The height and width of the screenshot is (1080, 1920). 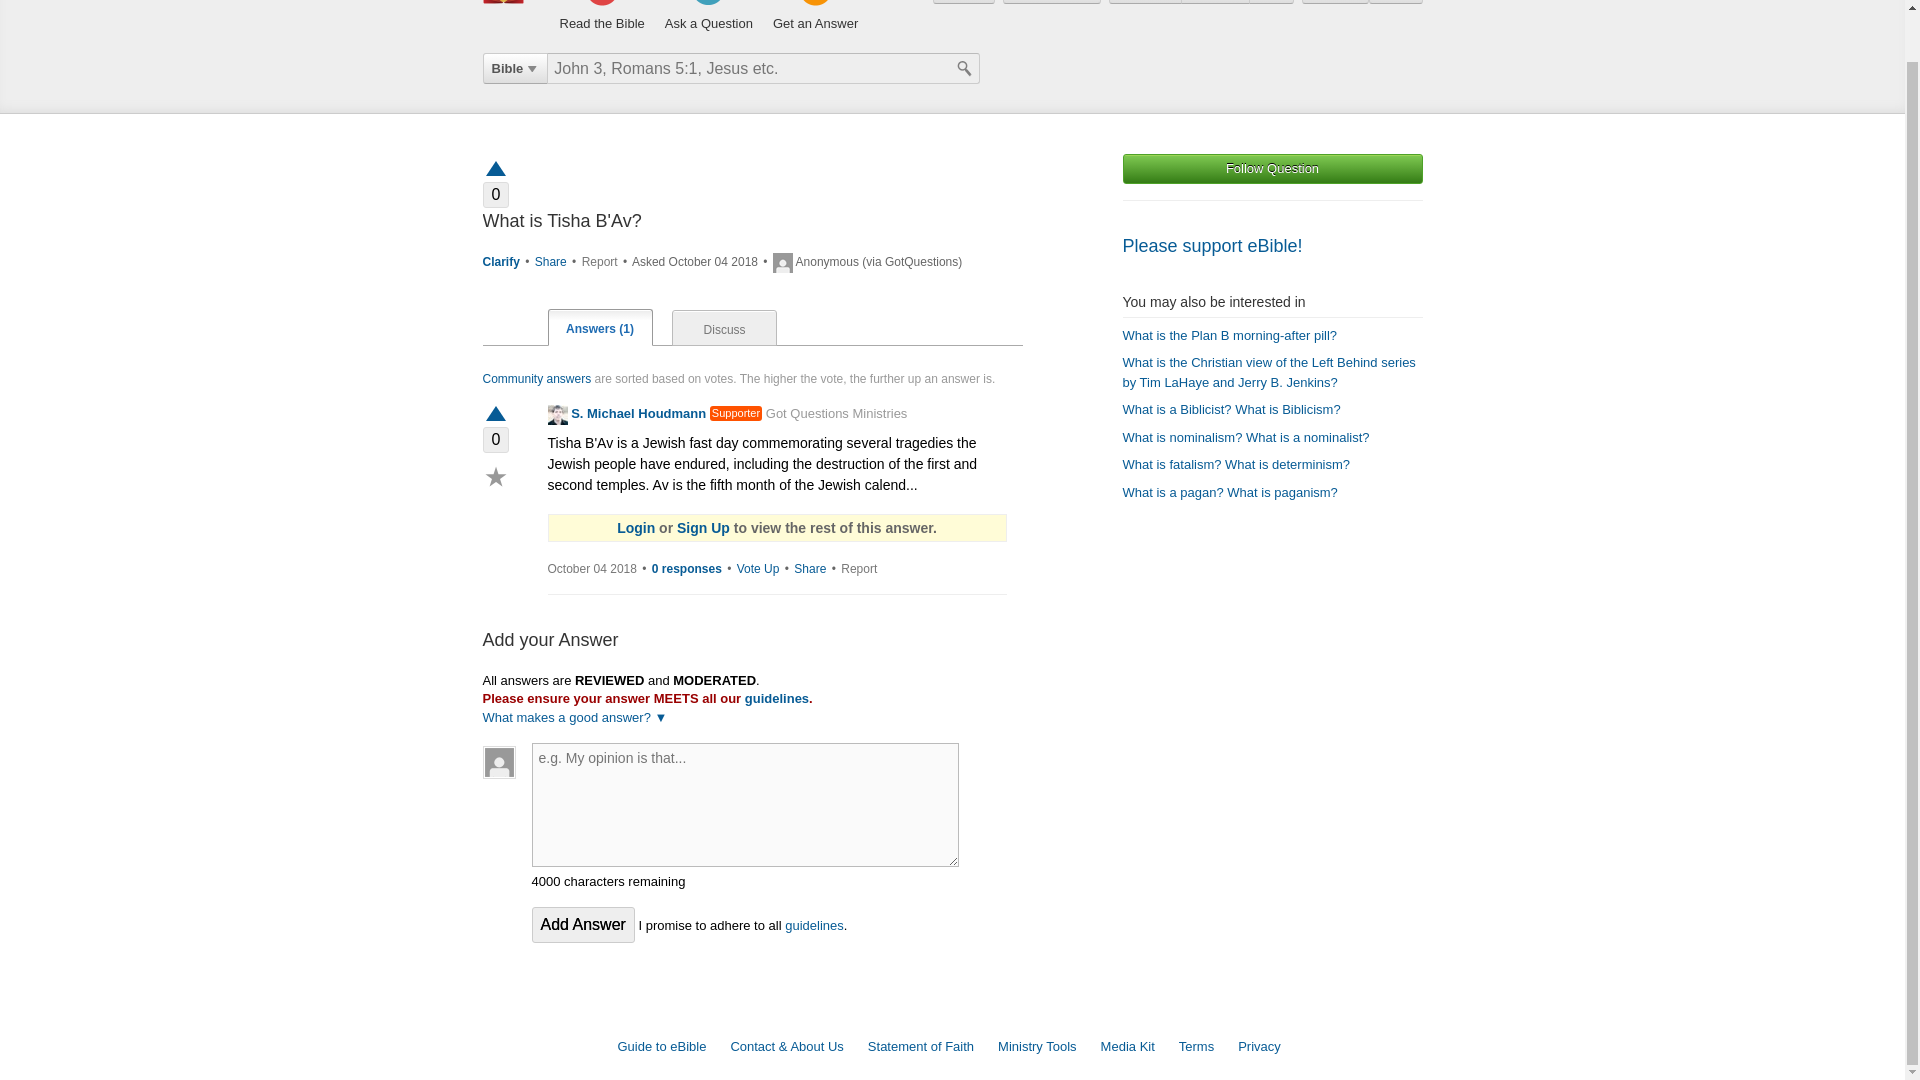 I want to click on Vote Up, so click(x=495, y=416).